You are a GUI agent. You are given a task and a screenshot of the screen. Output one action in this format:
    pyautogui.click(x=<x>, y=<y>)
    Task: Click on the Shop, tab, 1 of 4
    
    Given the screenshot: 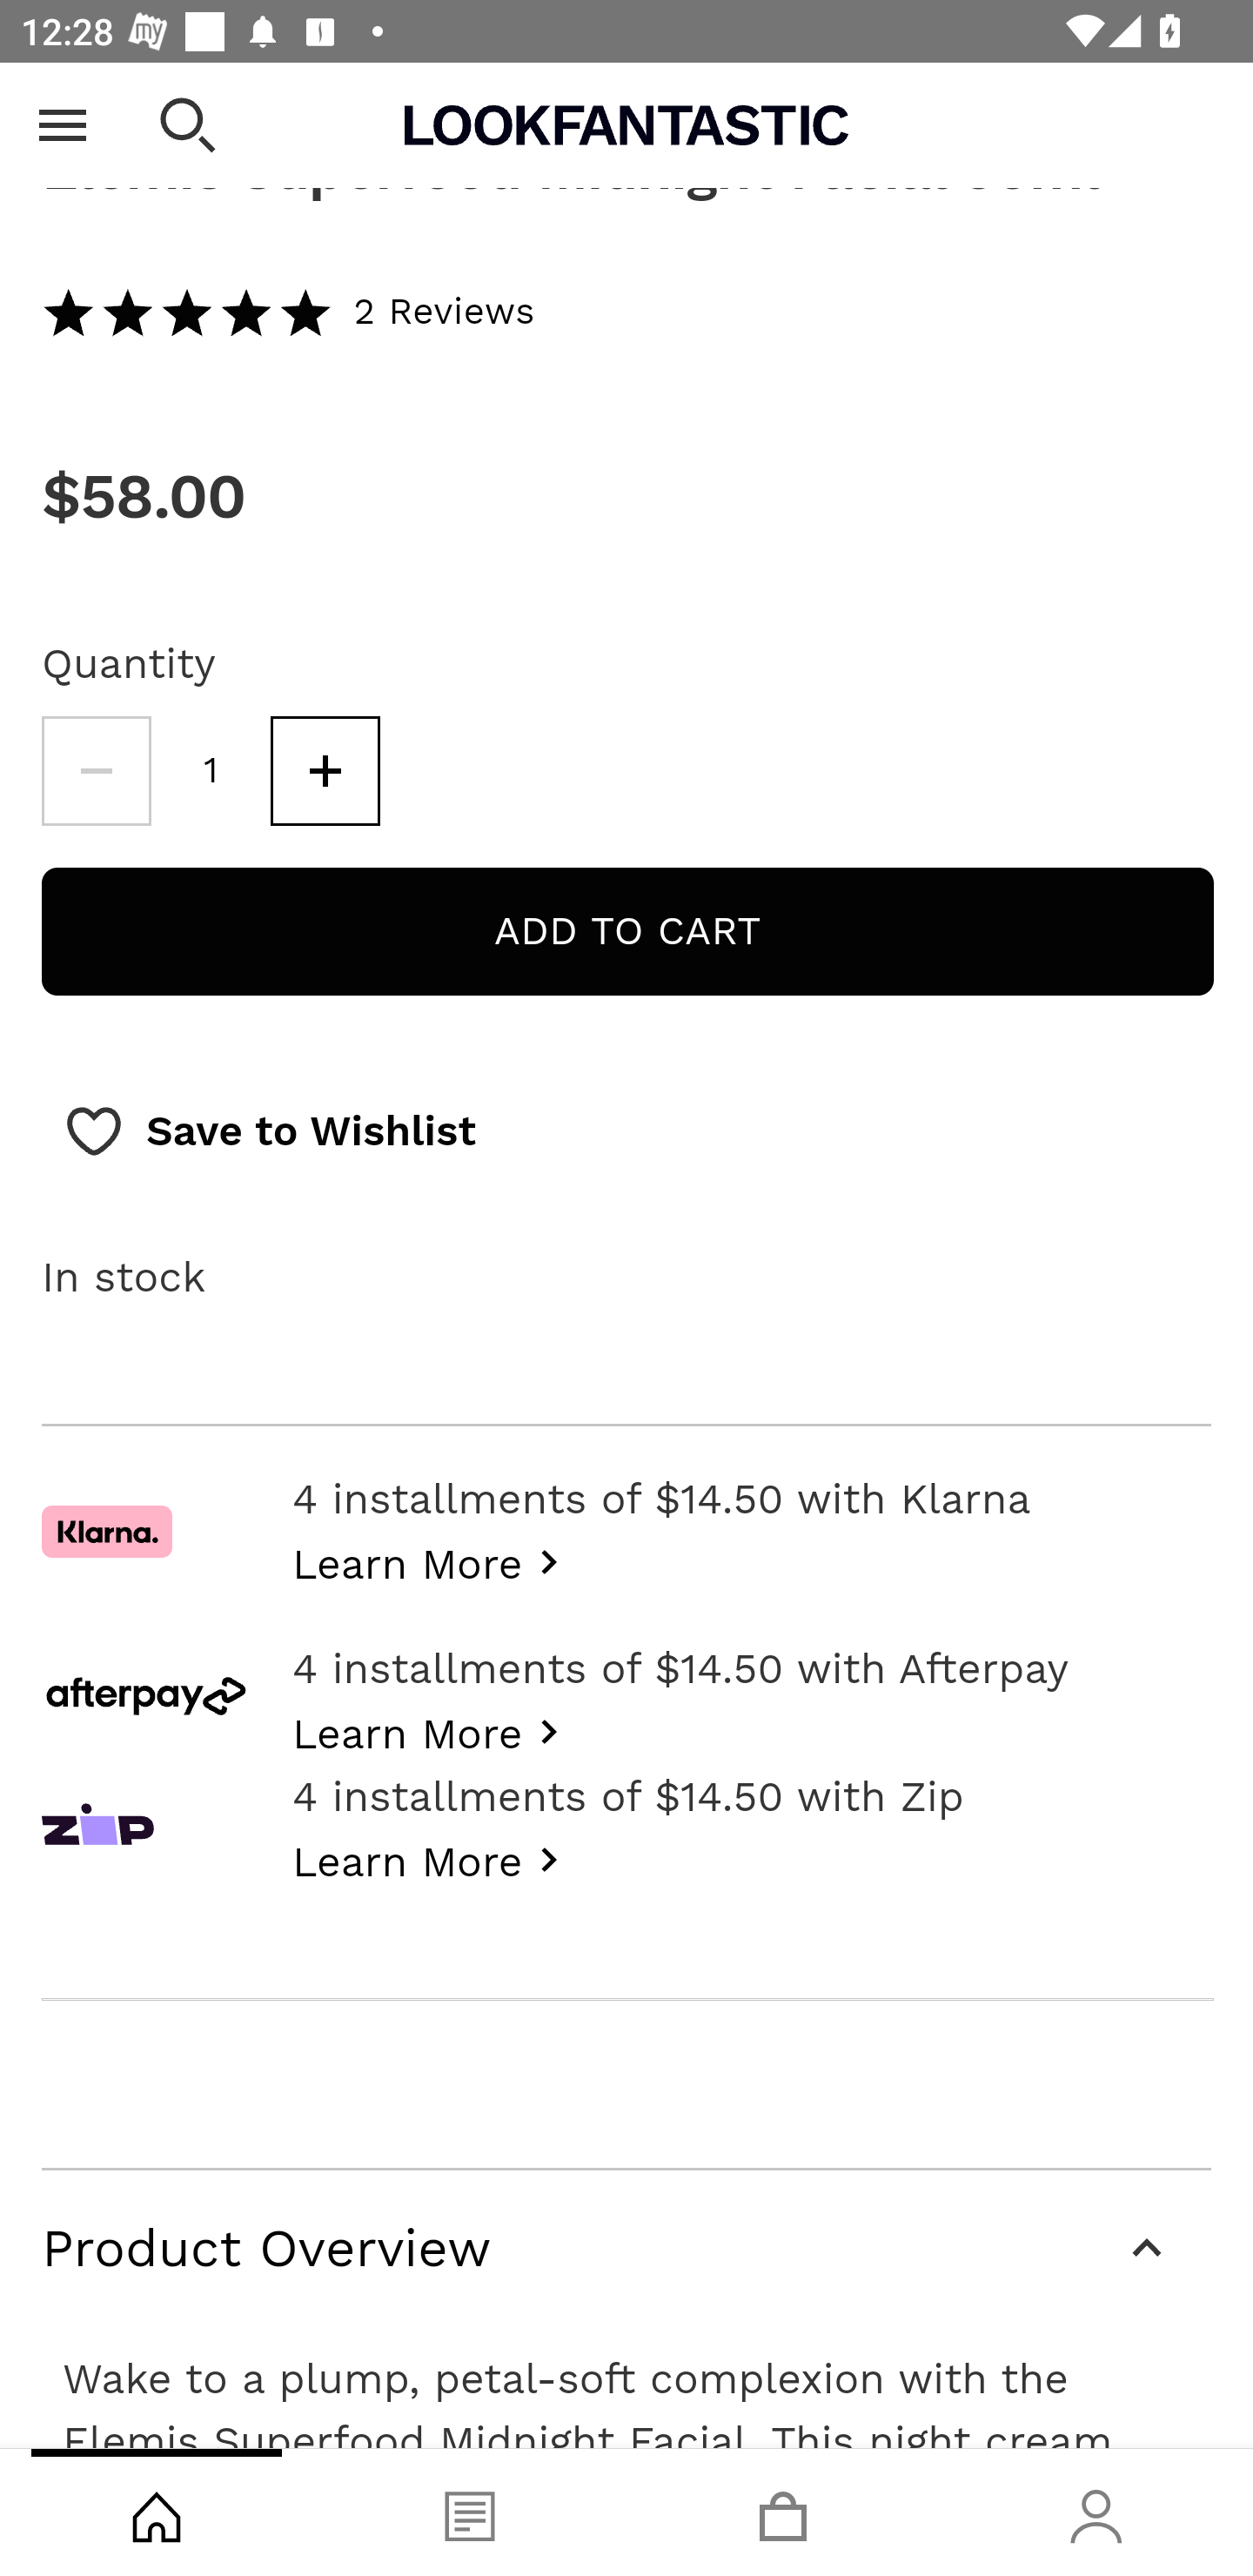 What is the action you would take?
    pyautogui.click(x=157, y=2512)
    